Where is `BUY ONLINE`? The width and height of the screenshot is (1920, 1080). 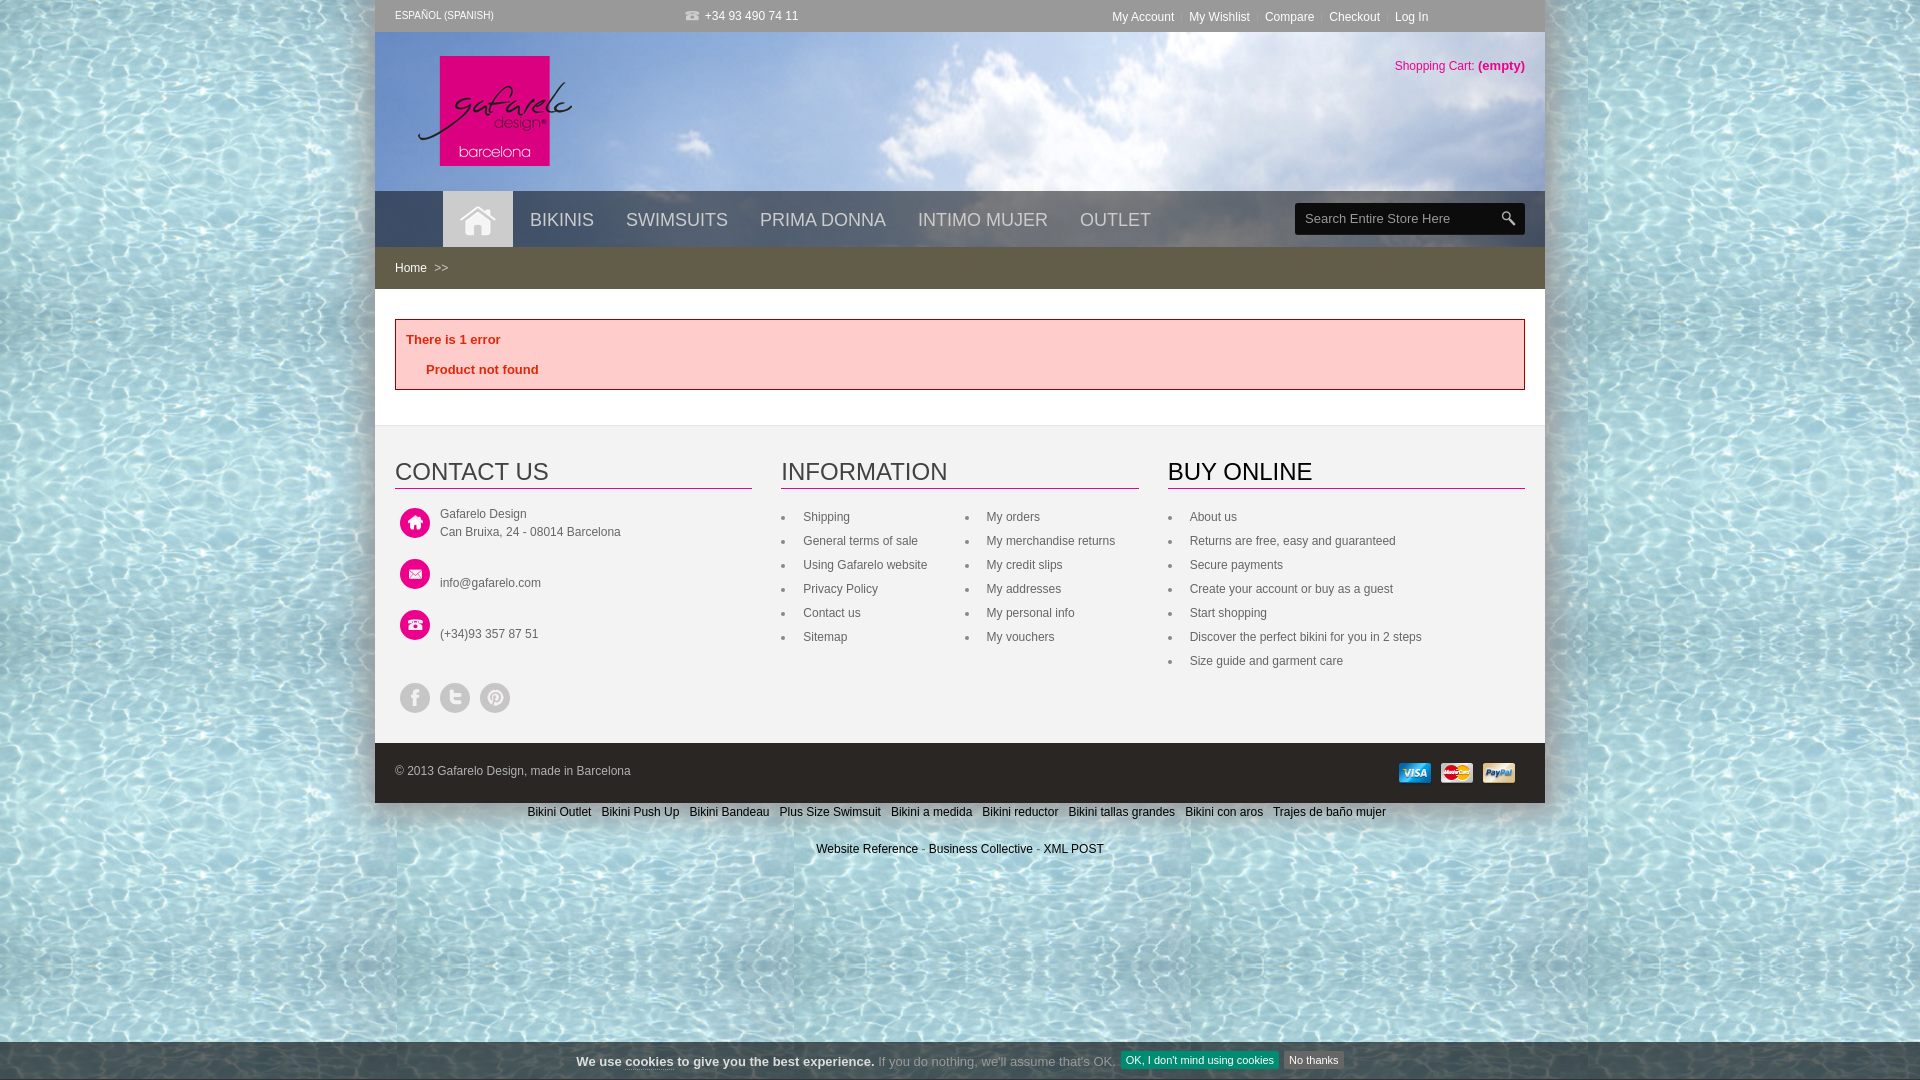
BUY ONLINE is located at coordinates (1240, 472).